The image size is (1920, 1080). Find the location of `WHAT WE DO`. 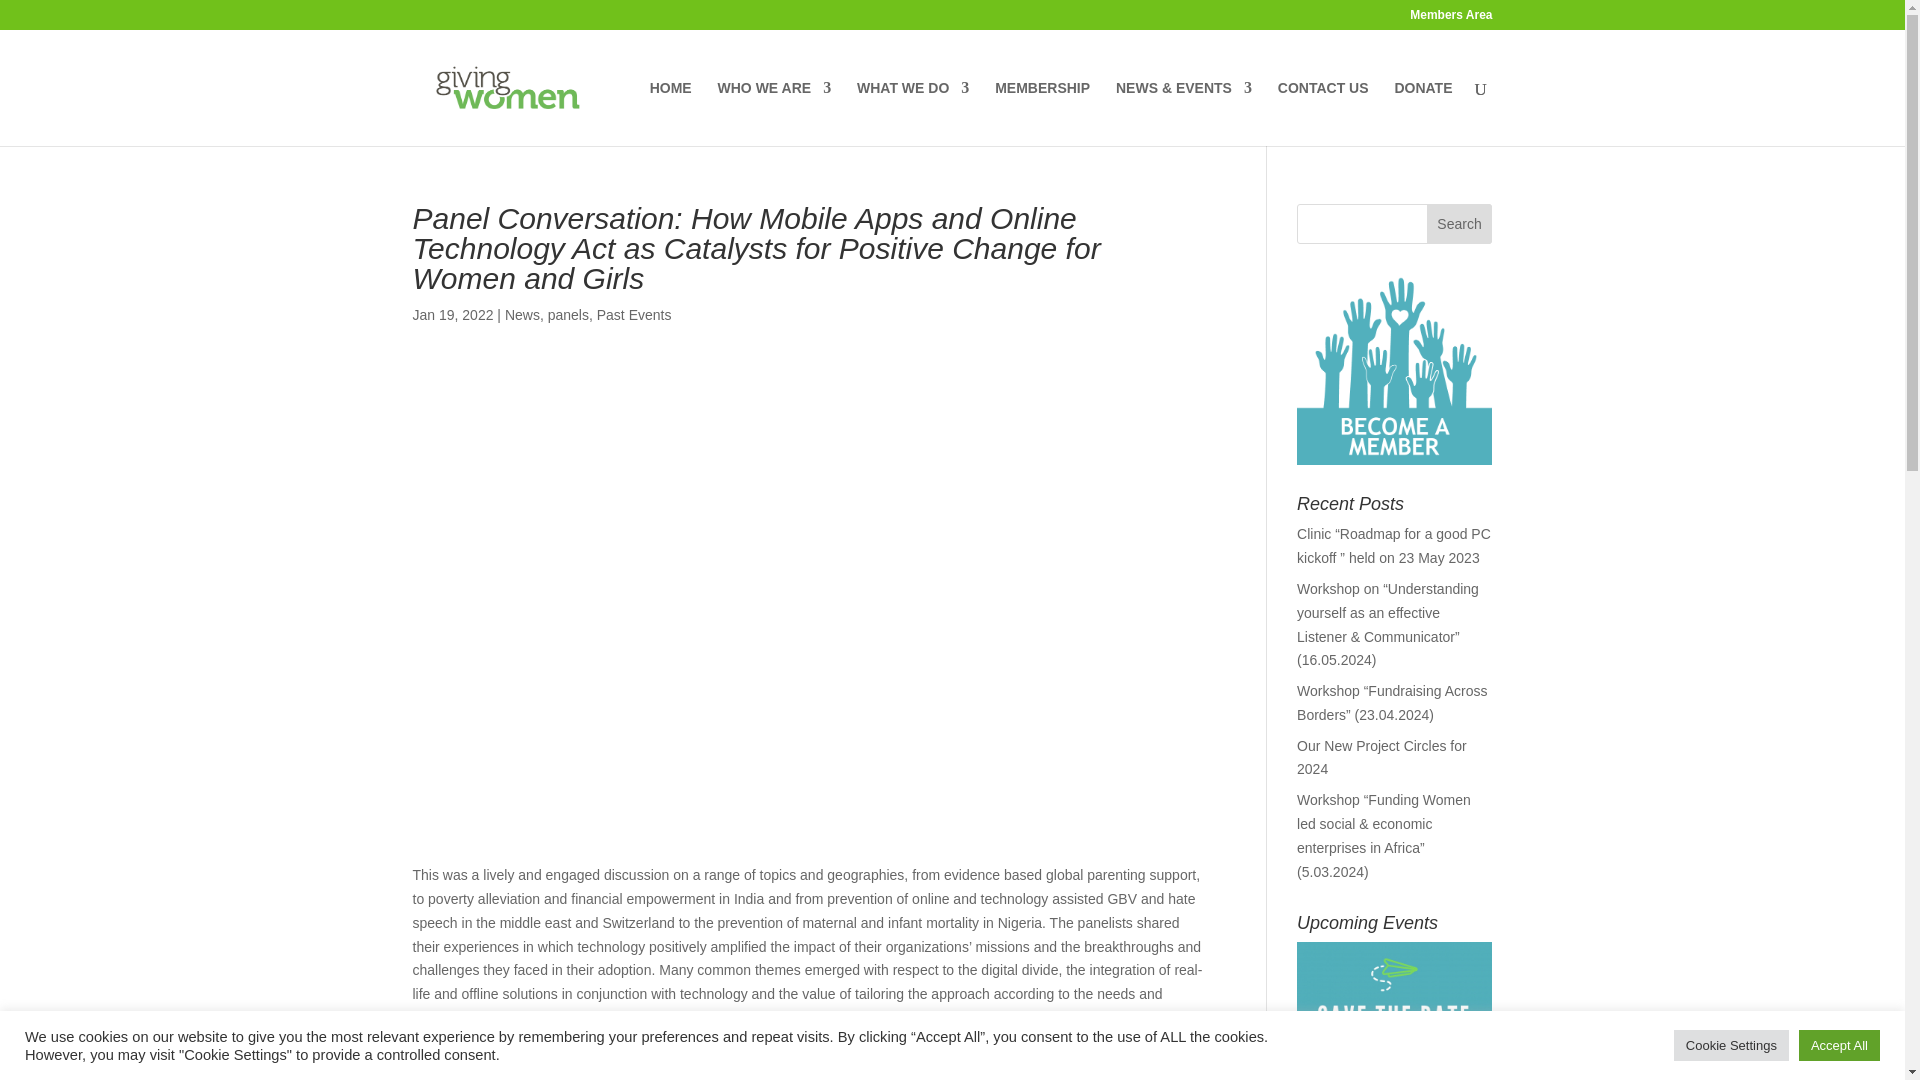

WHAT WE DO is located at coordinates (912, 113).